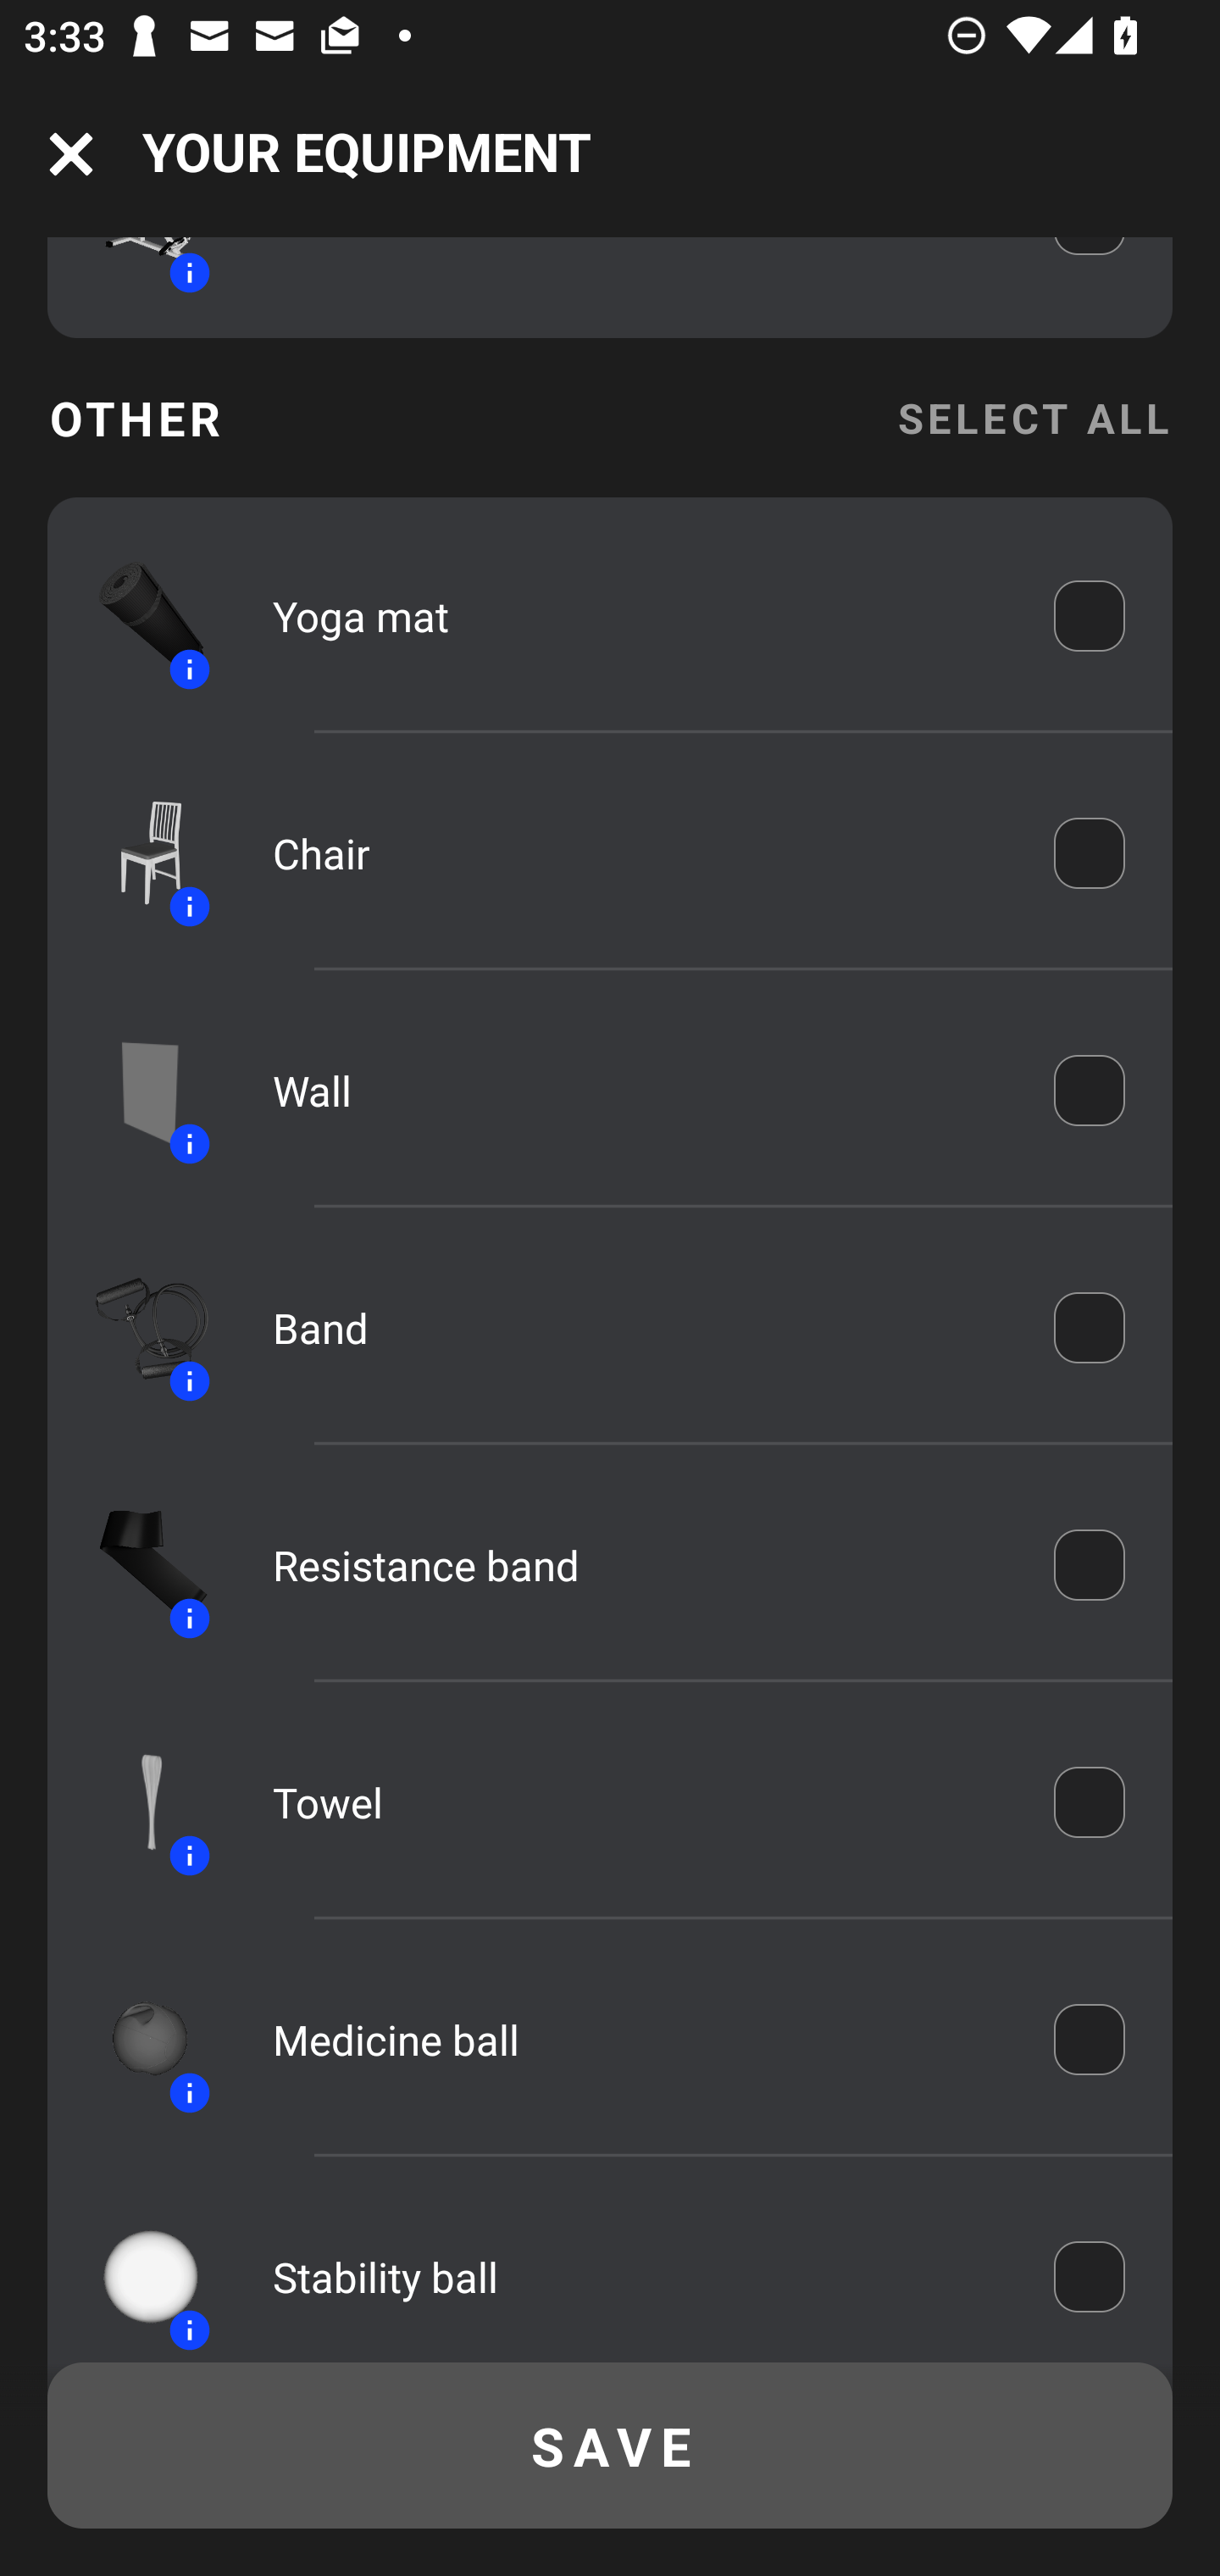 Image resolution: width=1220 pixels, height=2576 pixels. I want to click on Navigation icon, so click(71, 154).